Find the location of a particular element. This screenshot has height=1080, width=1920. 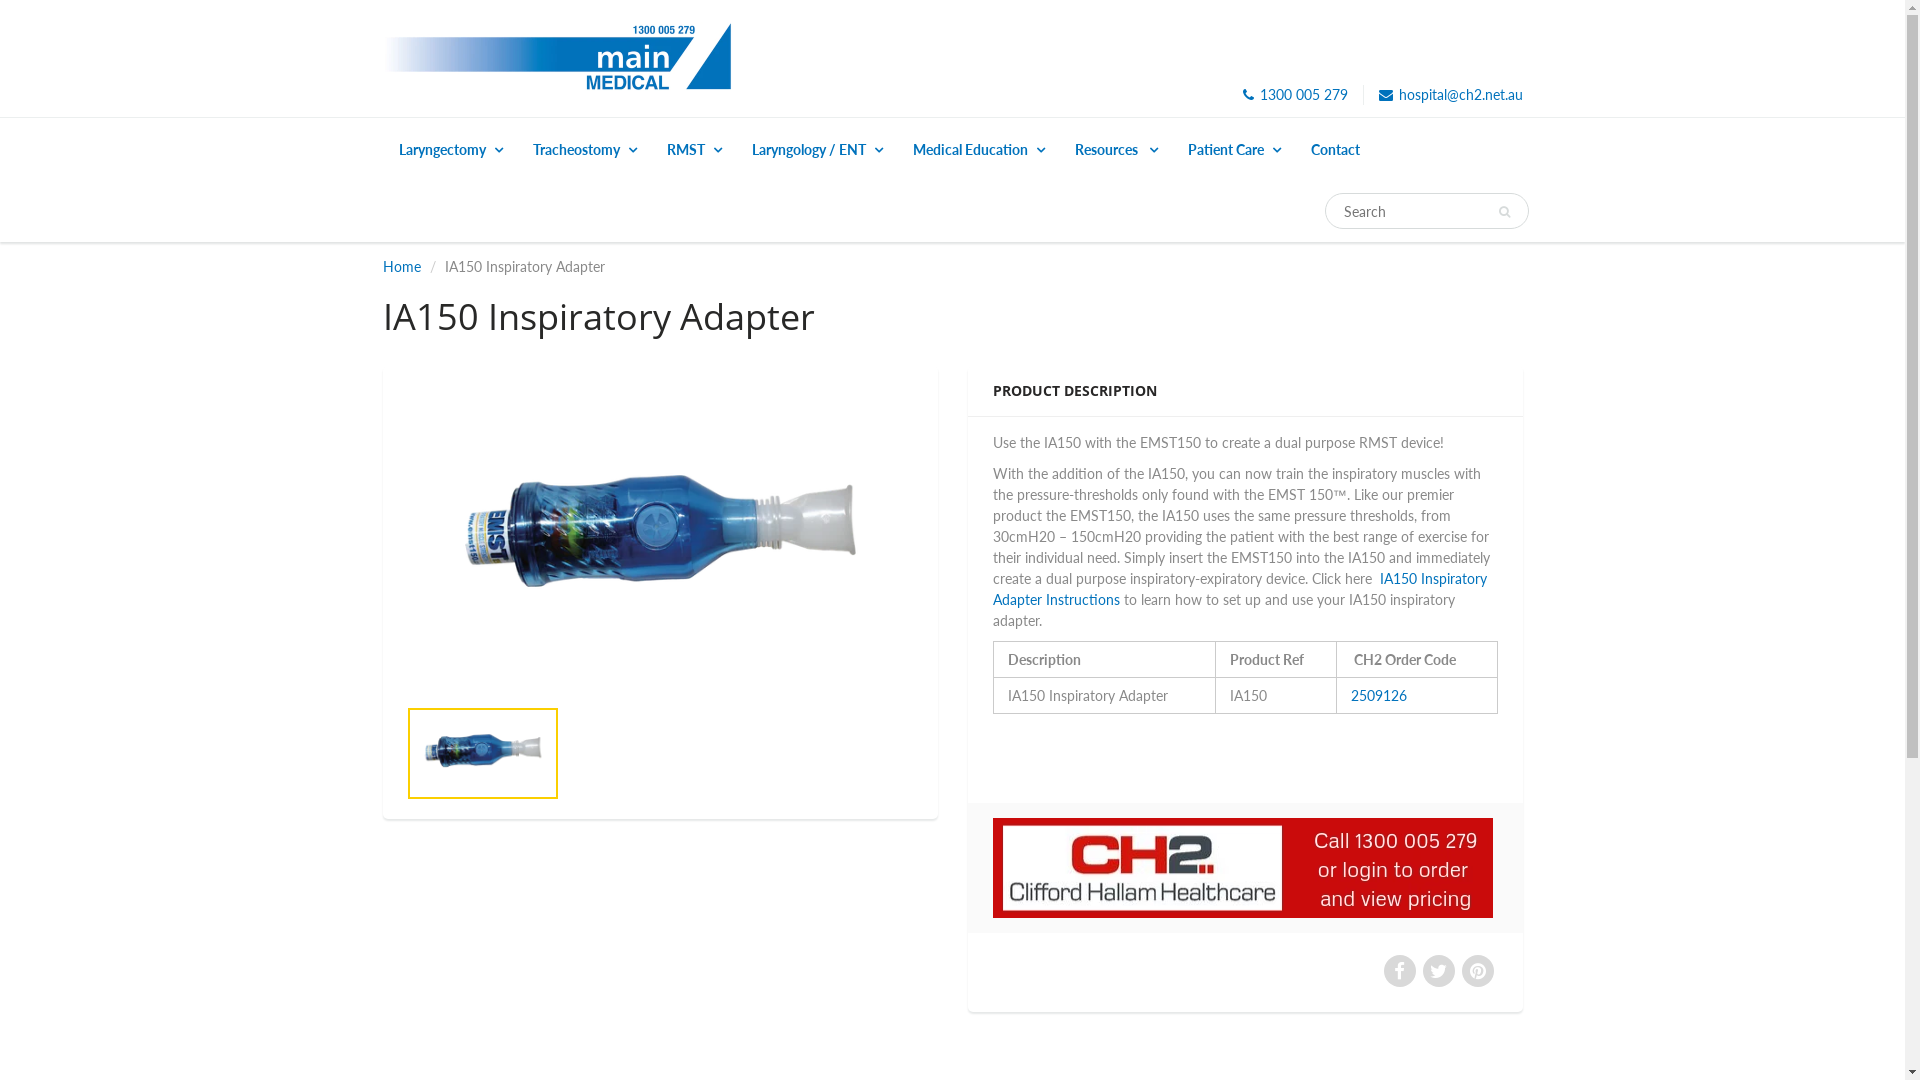

hospital@ch2.net.au is located at coordinates (1450, 95).